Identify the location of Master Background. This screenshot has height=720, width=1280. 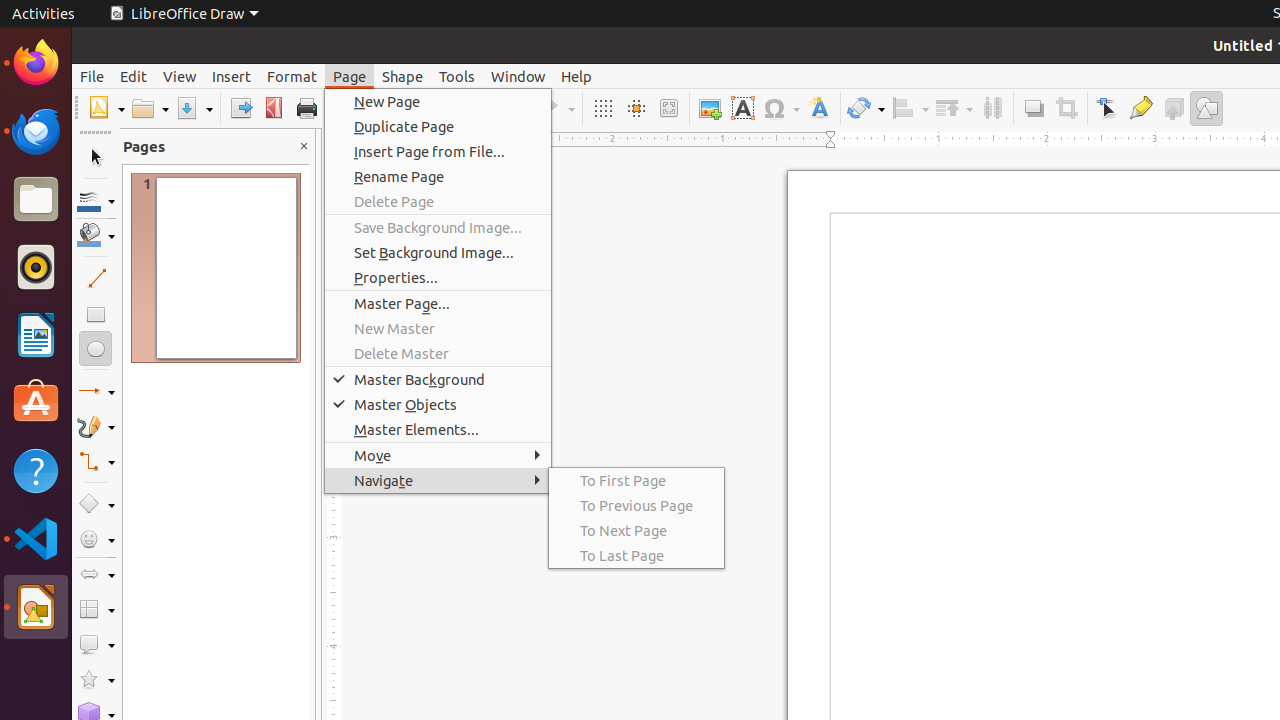
(438, 379).